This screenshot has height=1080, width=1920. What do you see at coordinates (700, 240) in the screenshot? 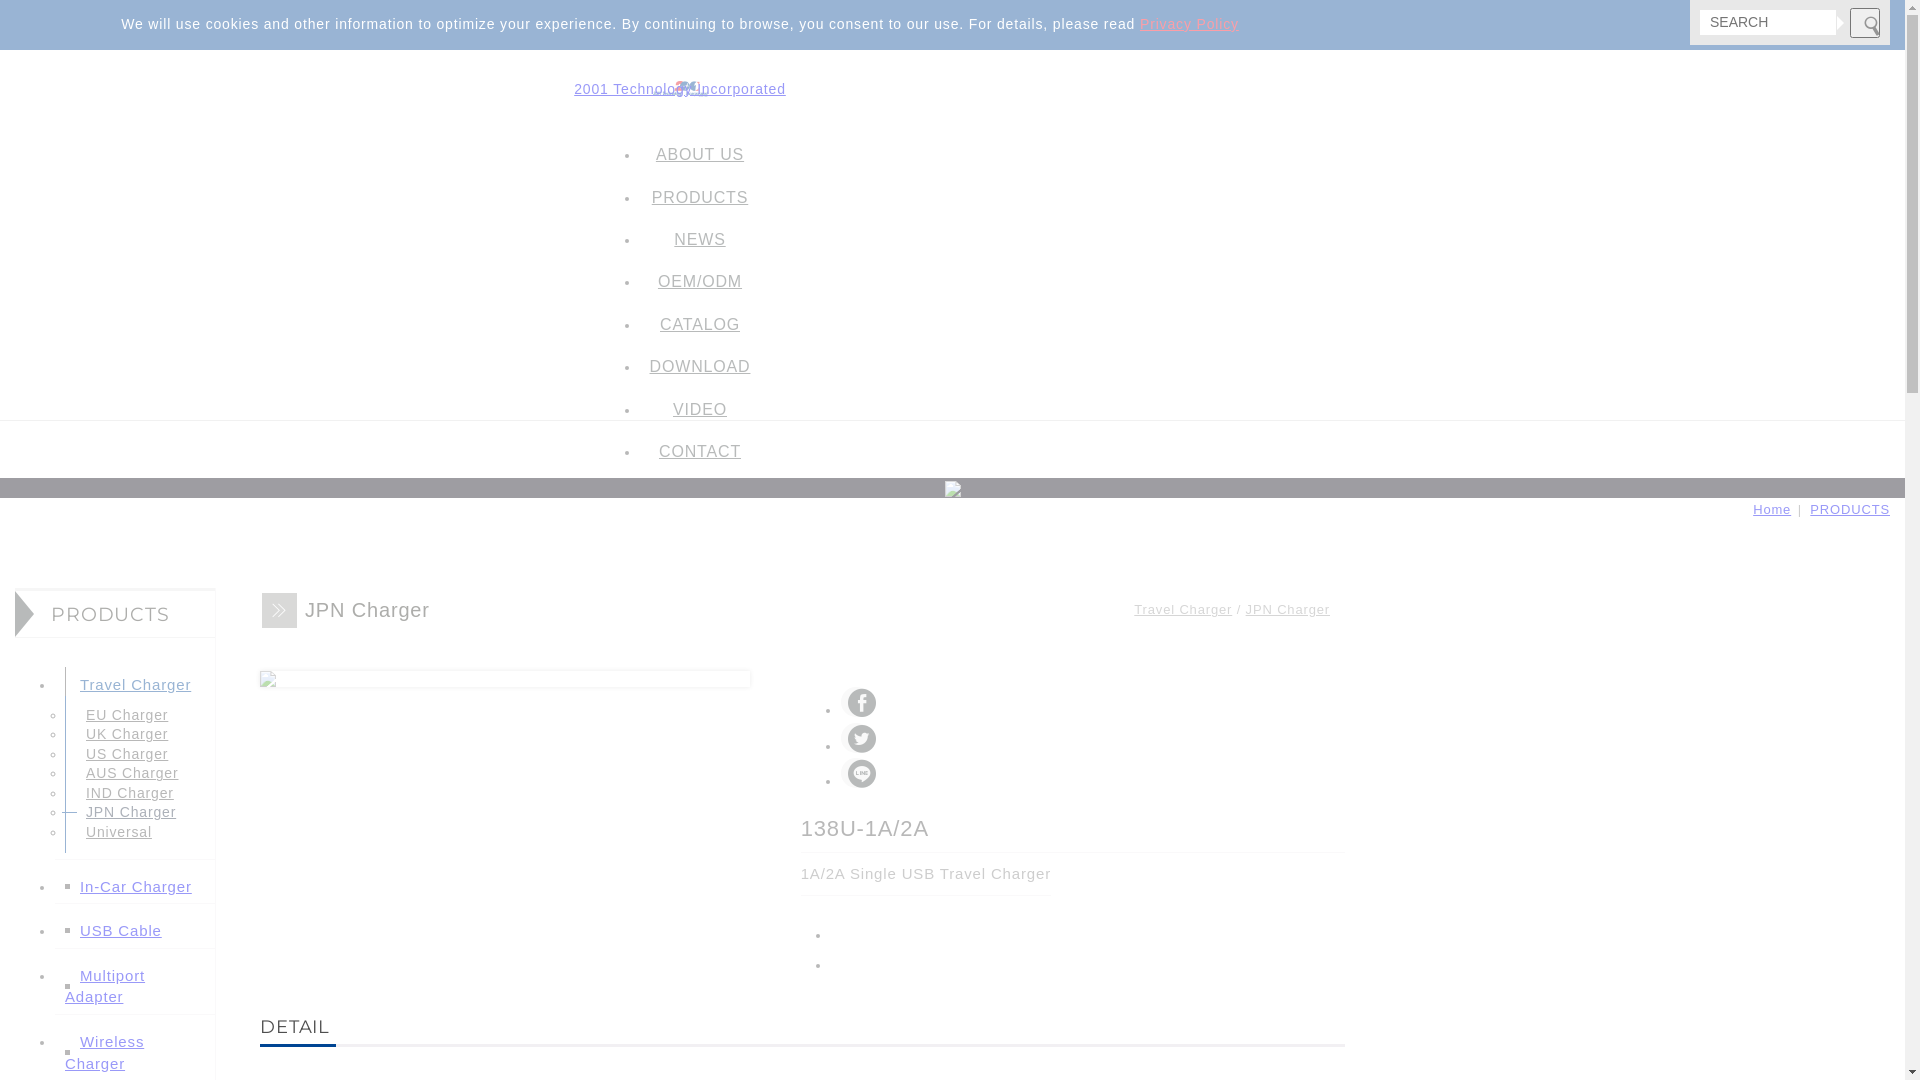
I see `NEWS` at bounding box center [700, 240].